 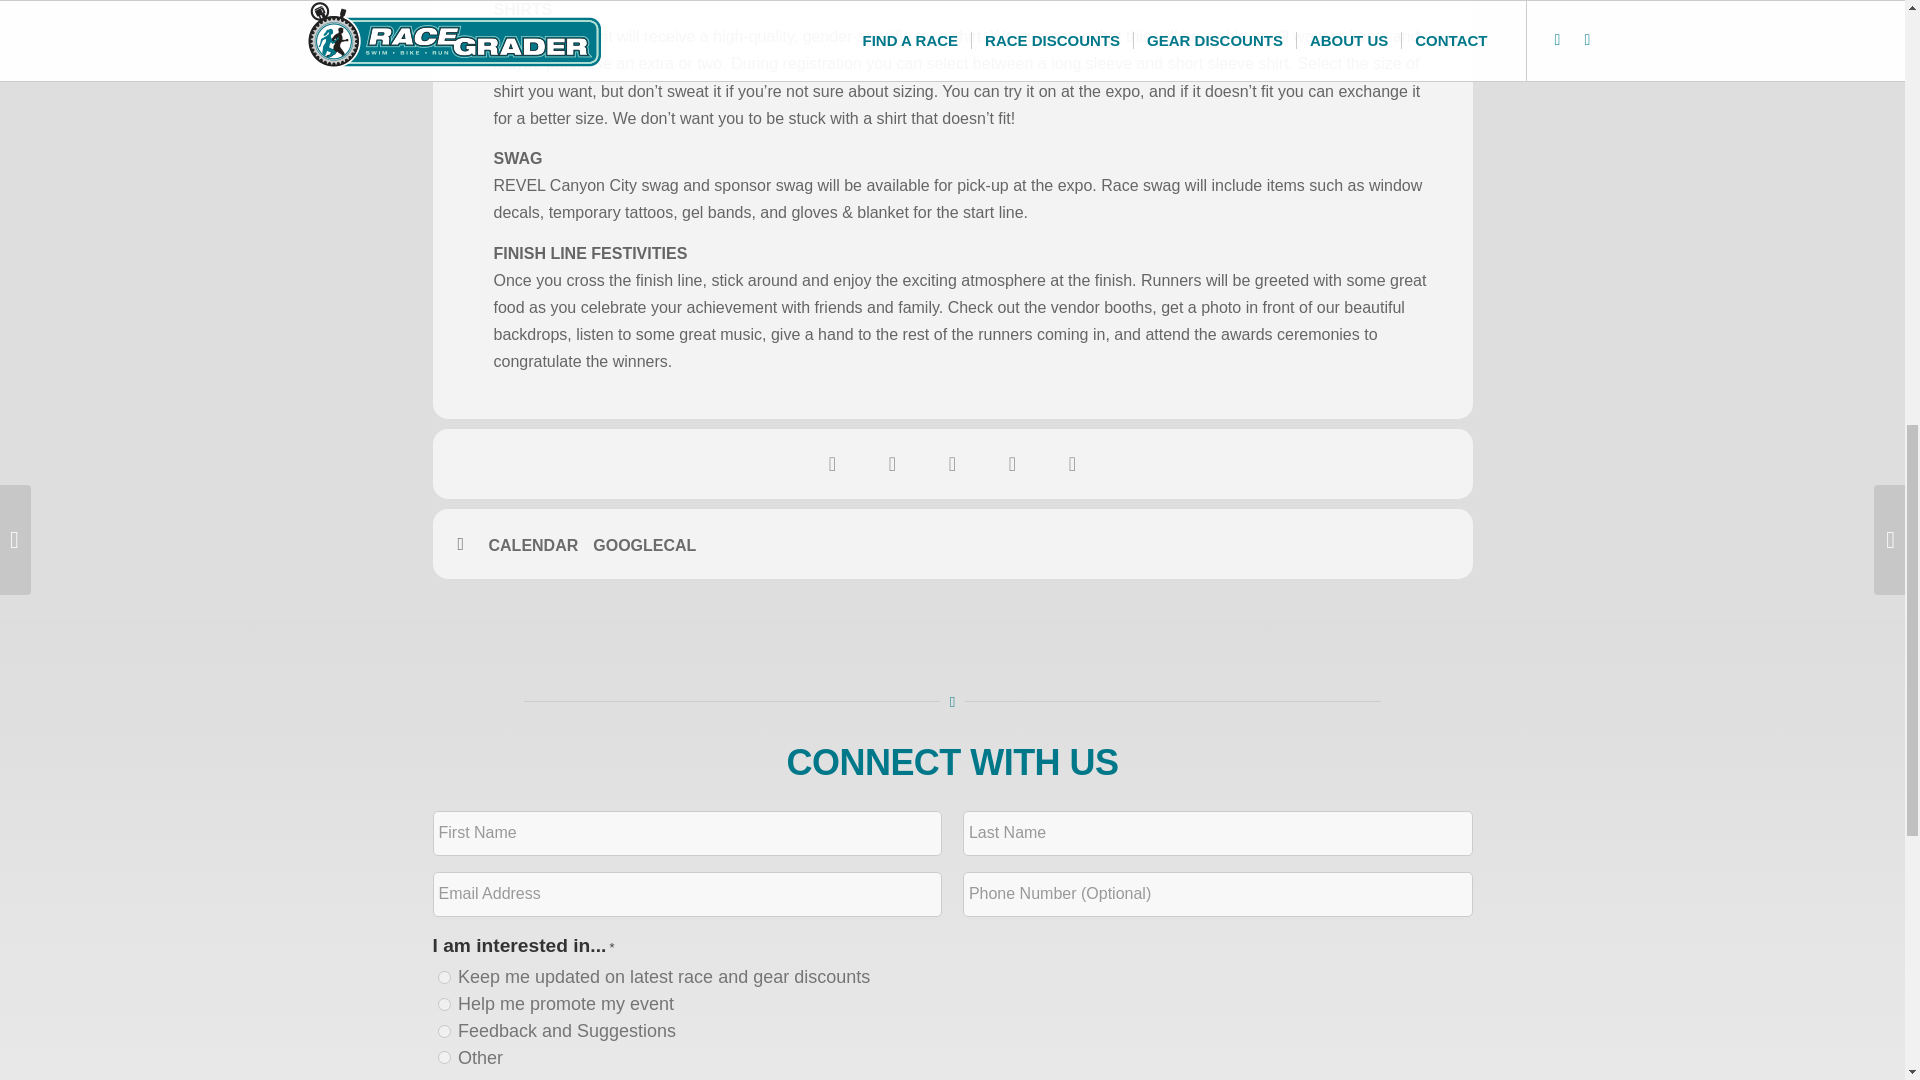 I want to click on Share on Twitter, so click(x=892, y=463).